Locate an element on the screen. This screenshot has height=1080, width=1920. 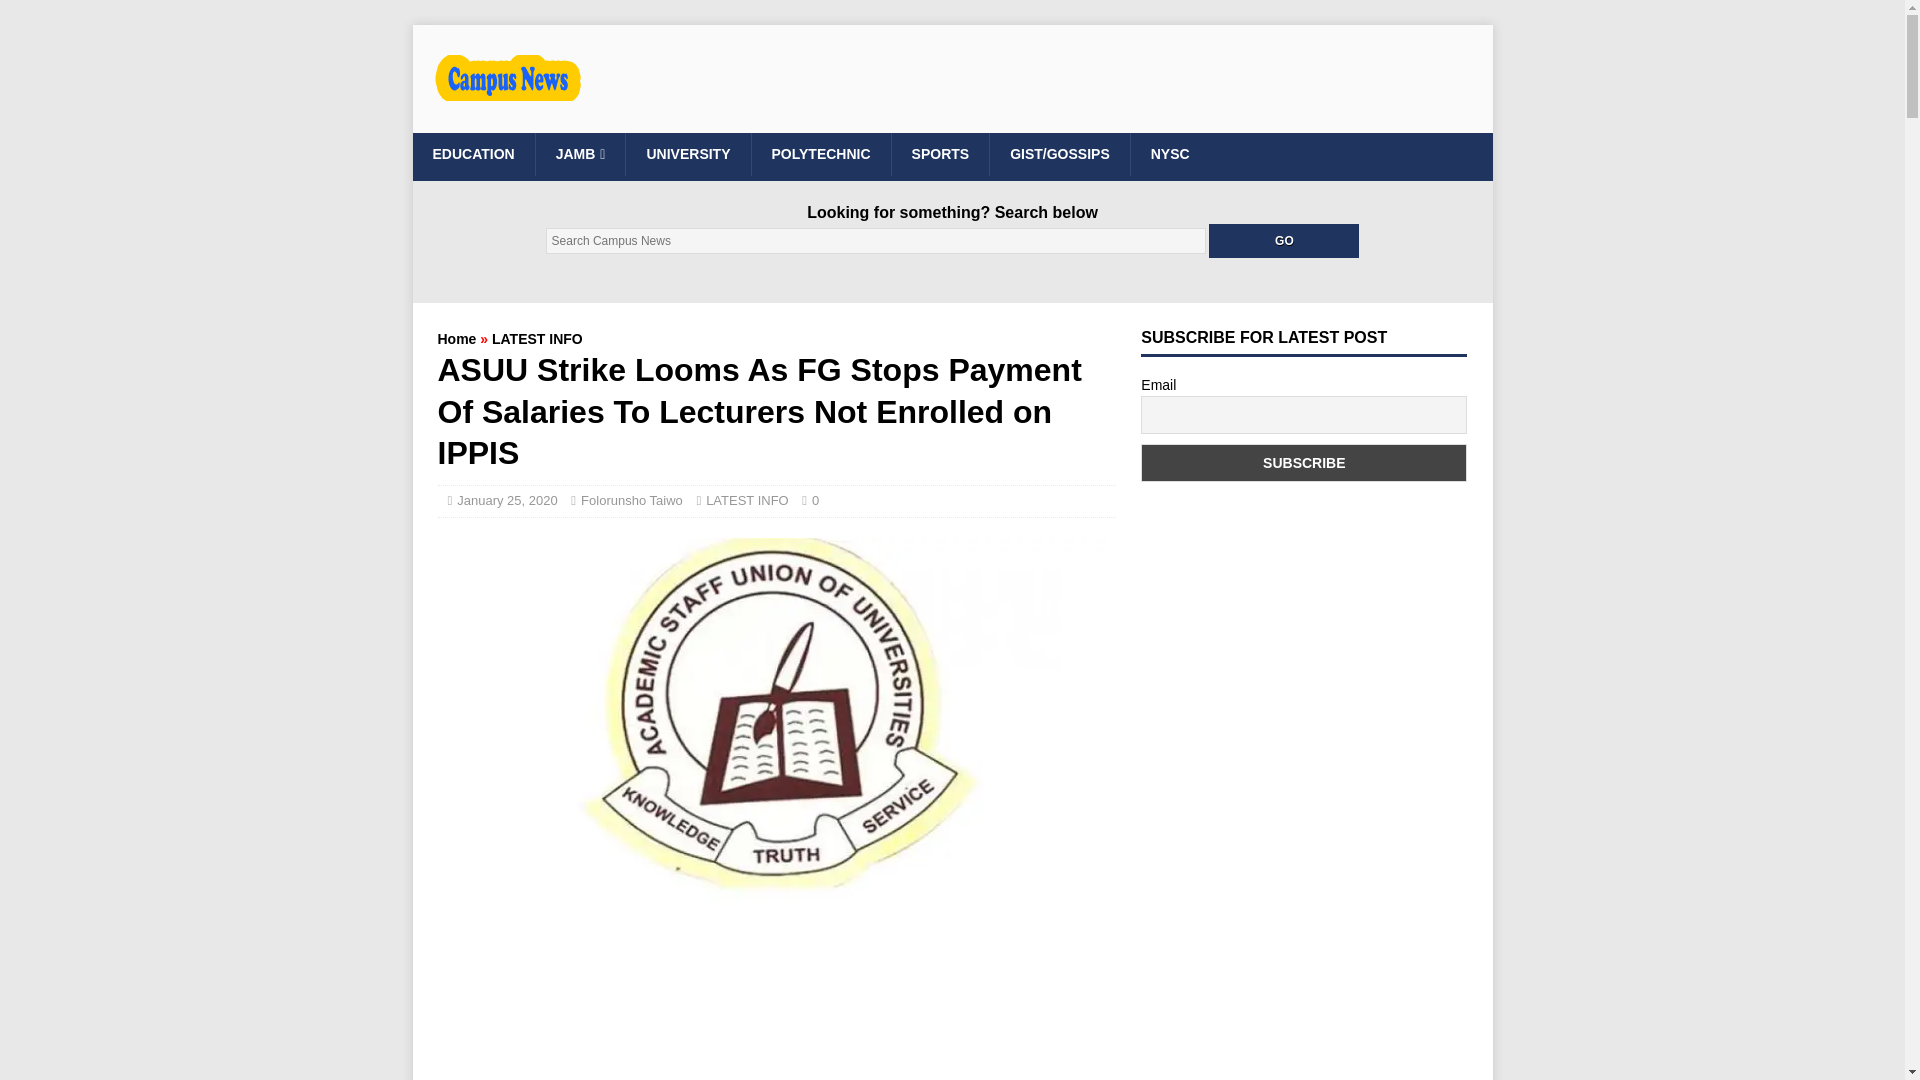
Subscribe is located at coordinates (1303, 462).